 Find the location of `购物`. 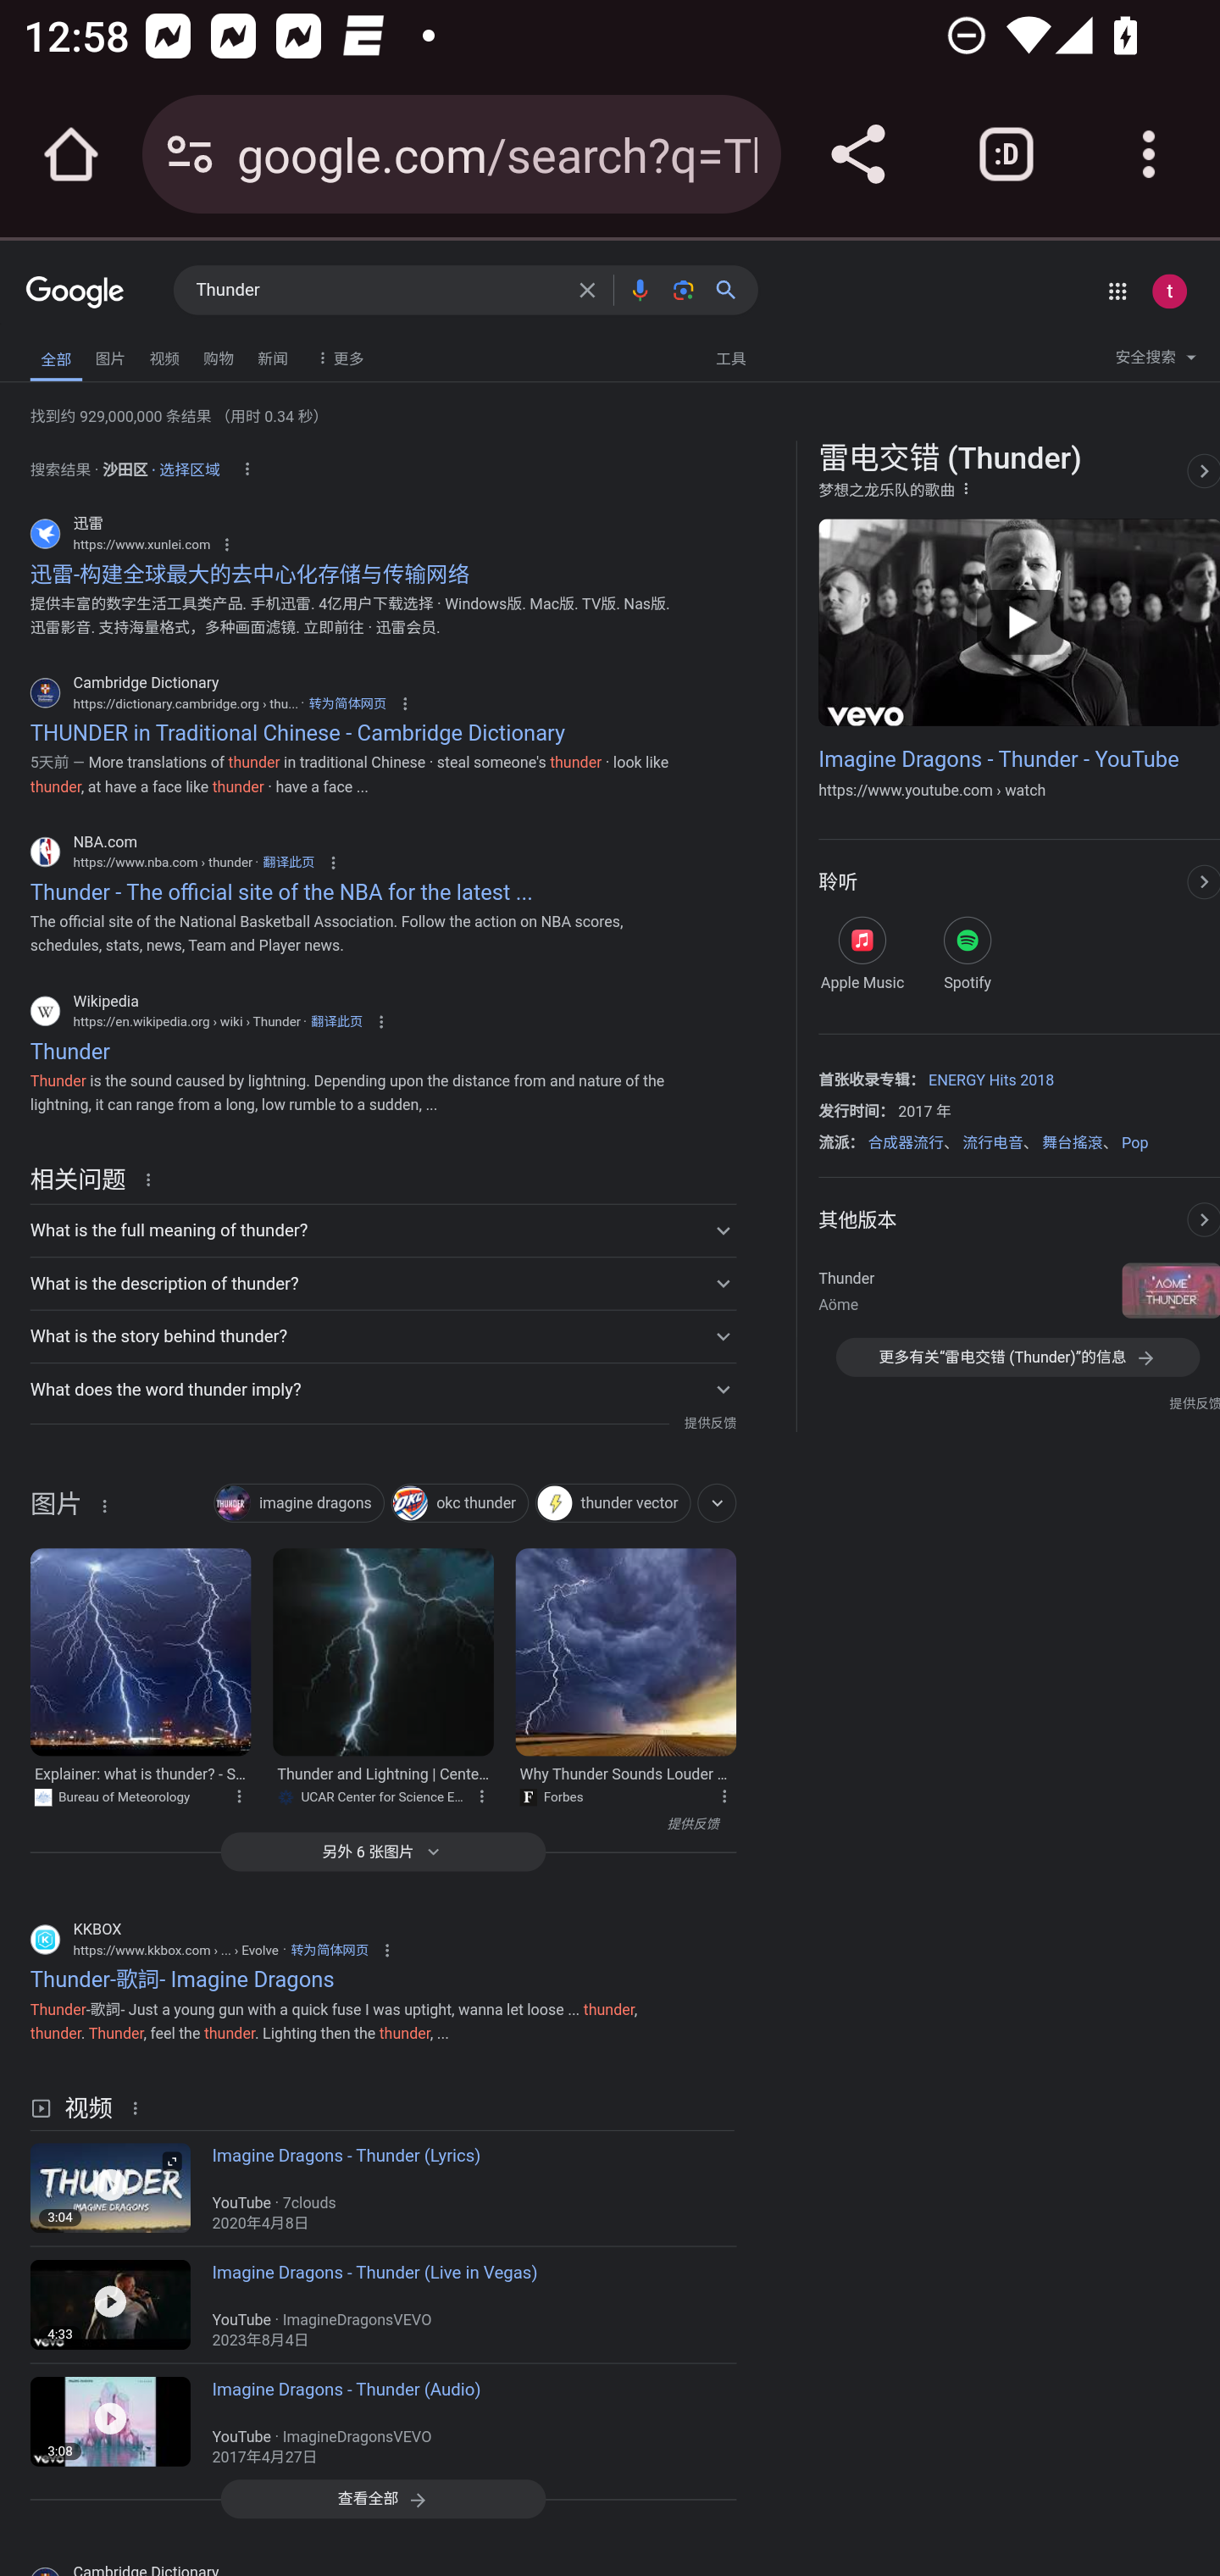

购物 is located at coordinates (219, 355).